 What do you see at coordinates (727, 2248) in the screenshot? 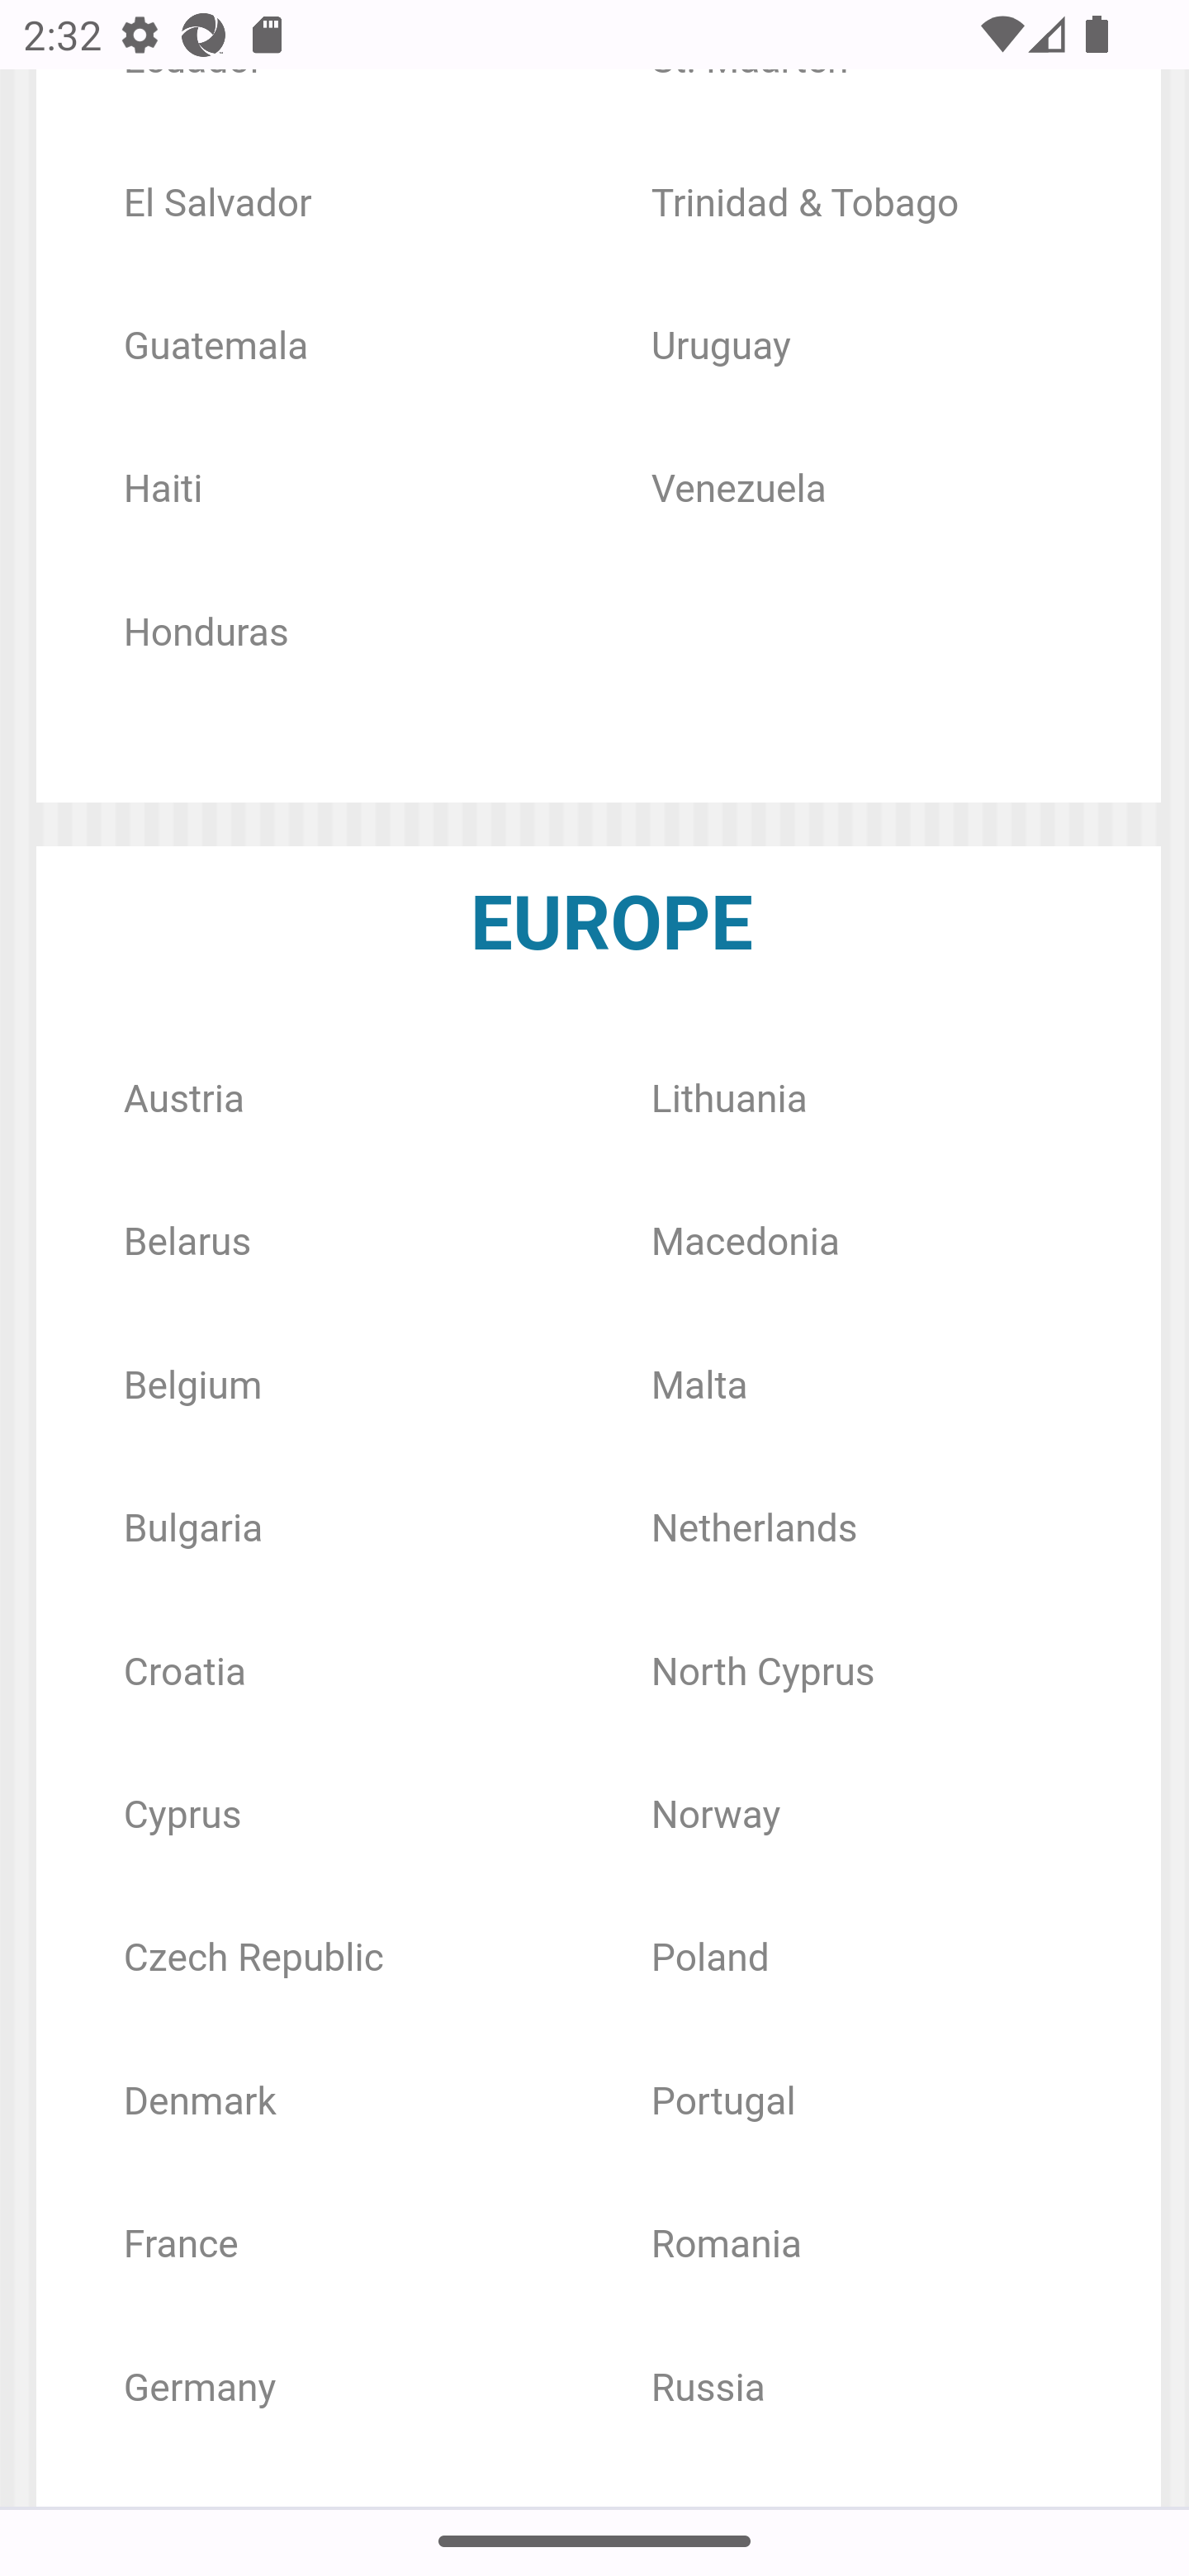
I see `Romania` at bounding box center [727, 2248].